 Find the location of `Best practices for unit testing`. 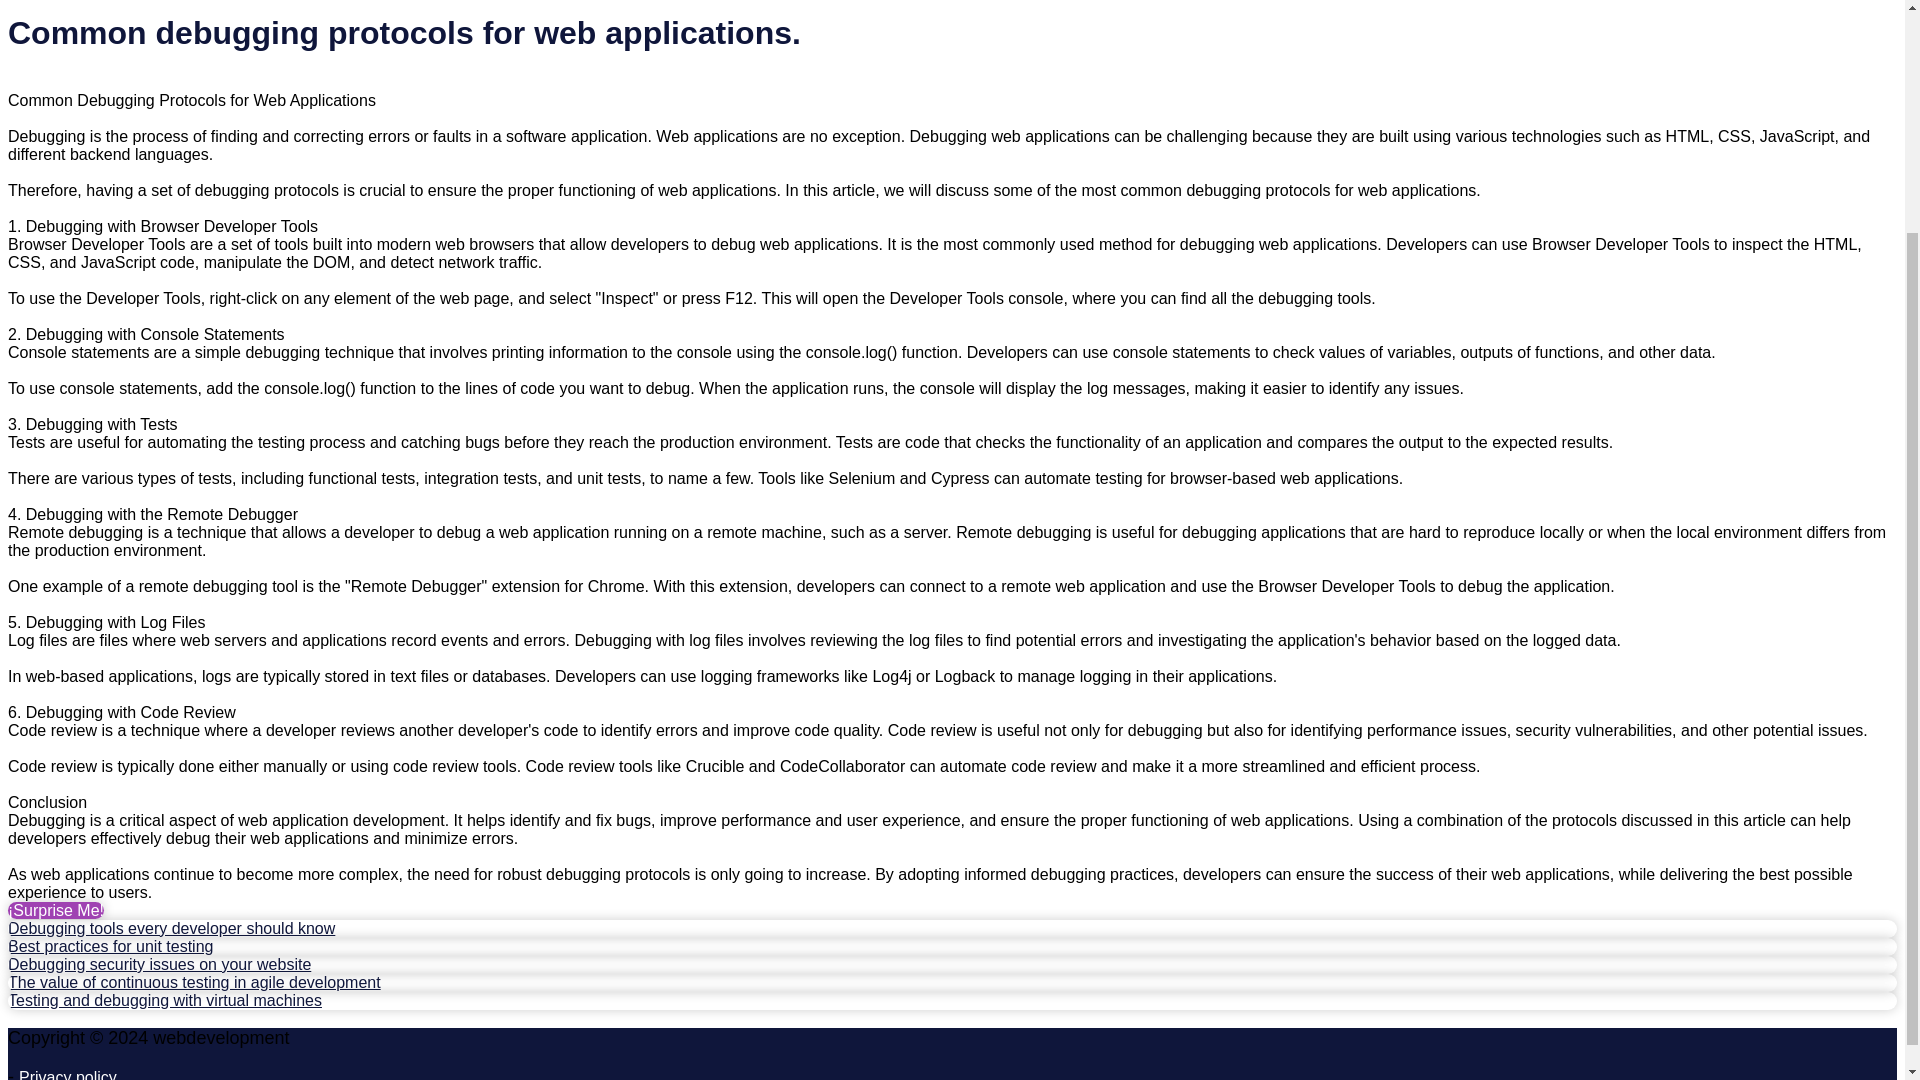

Best practices for unit testing is located at coordinates (110, 946).